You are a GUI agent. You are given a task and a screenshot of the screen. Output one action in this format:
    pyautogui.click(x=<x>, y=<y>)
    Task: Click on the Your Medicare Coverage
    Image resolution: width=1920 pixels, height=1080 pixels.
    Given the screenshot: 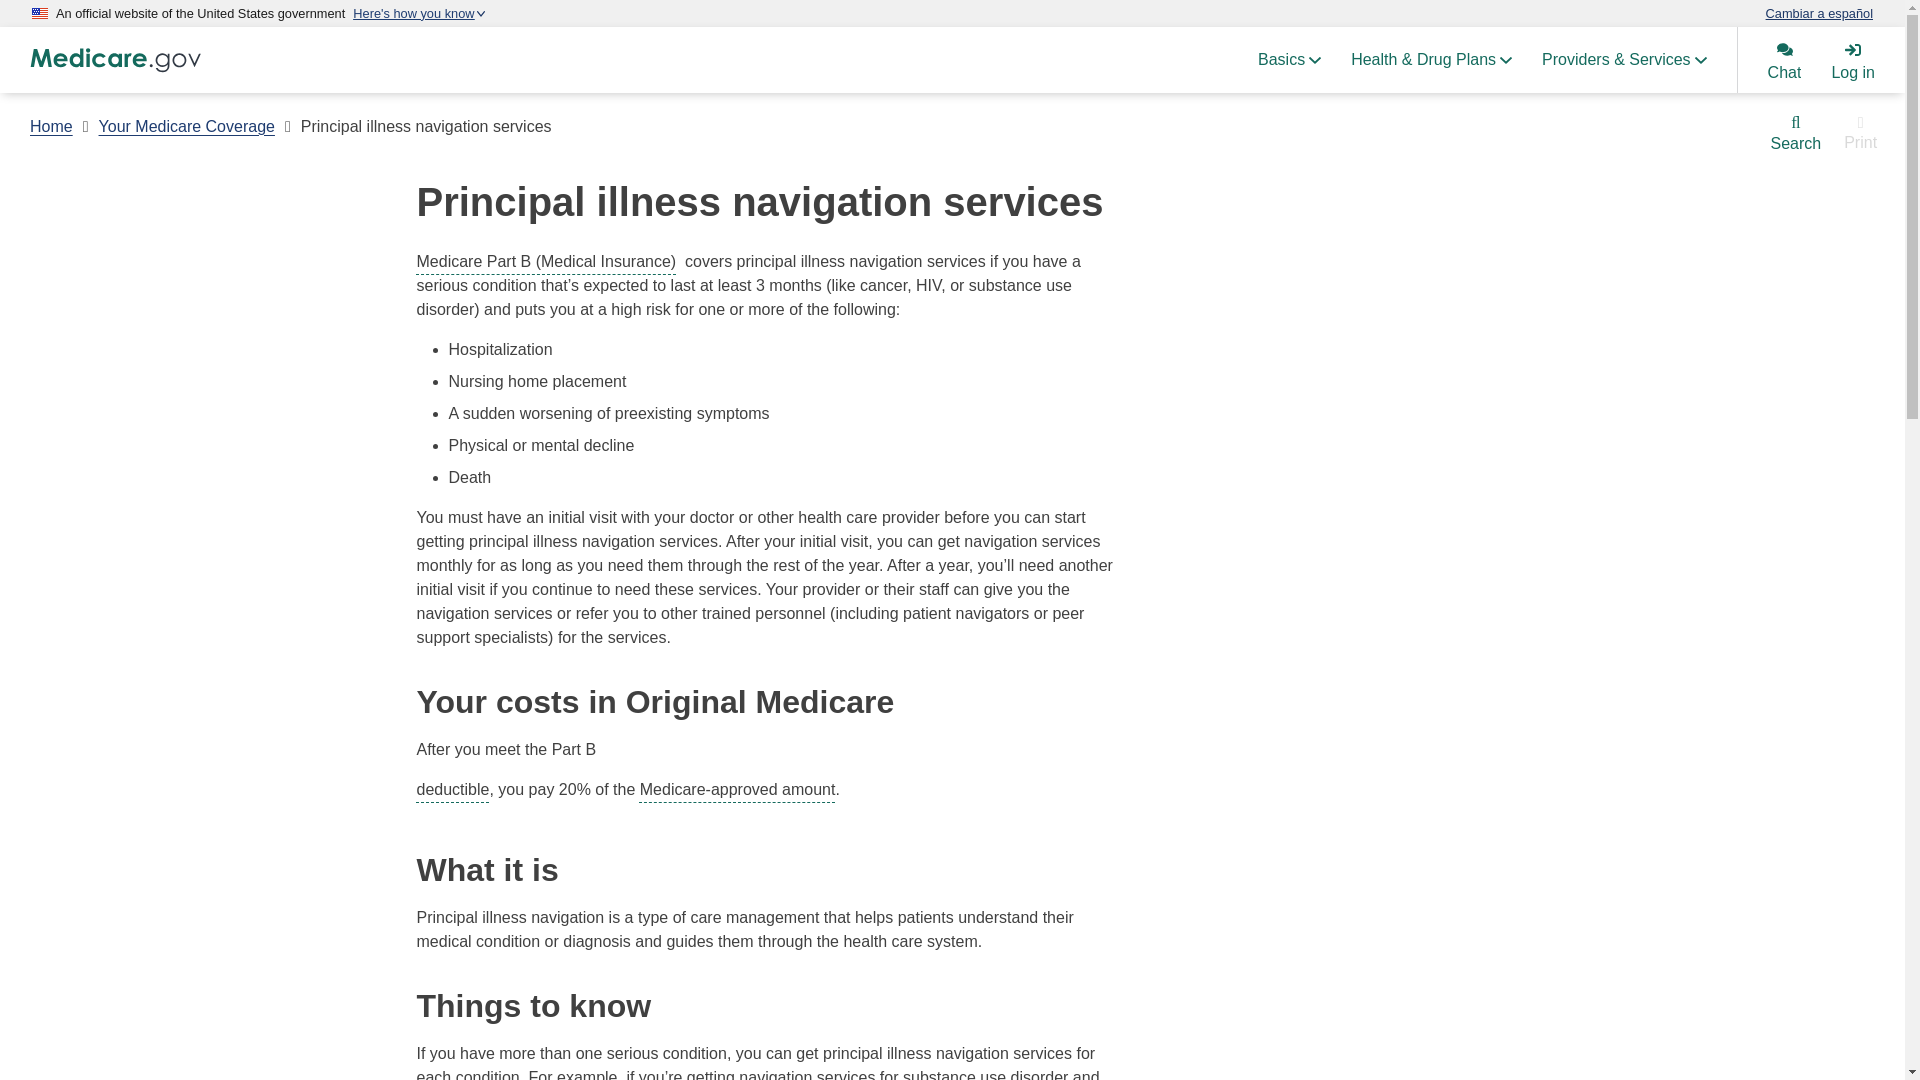 What is the action you would take?
    pyautogui.click(x=186, y=126)
    